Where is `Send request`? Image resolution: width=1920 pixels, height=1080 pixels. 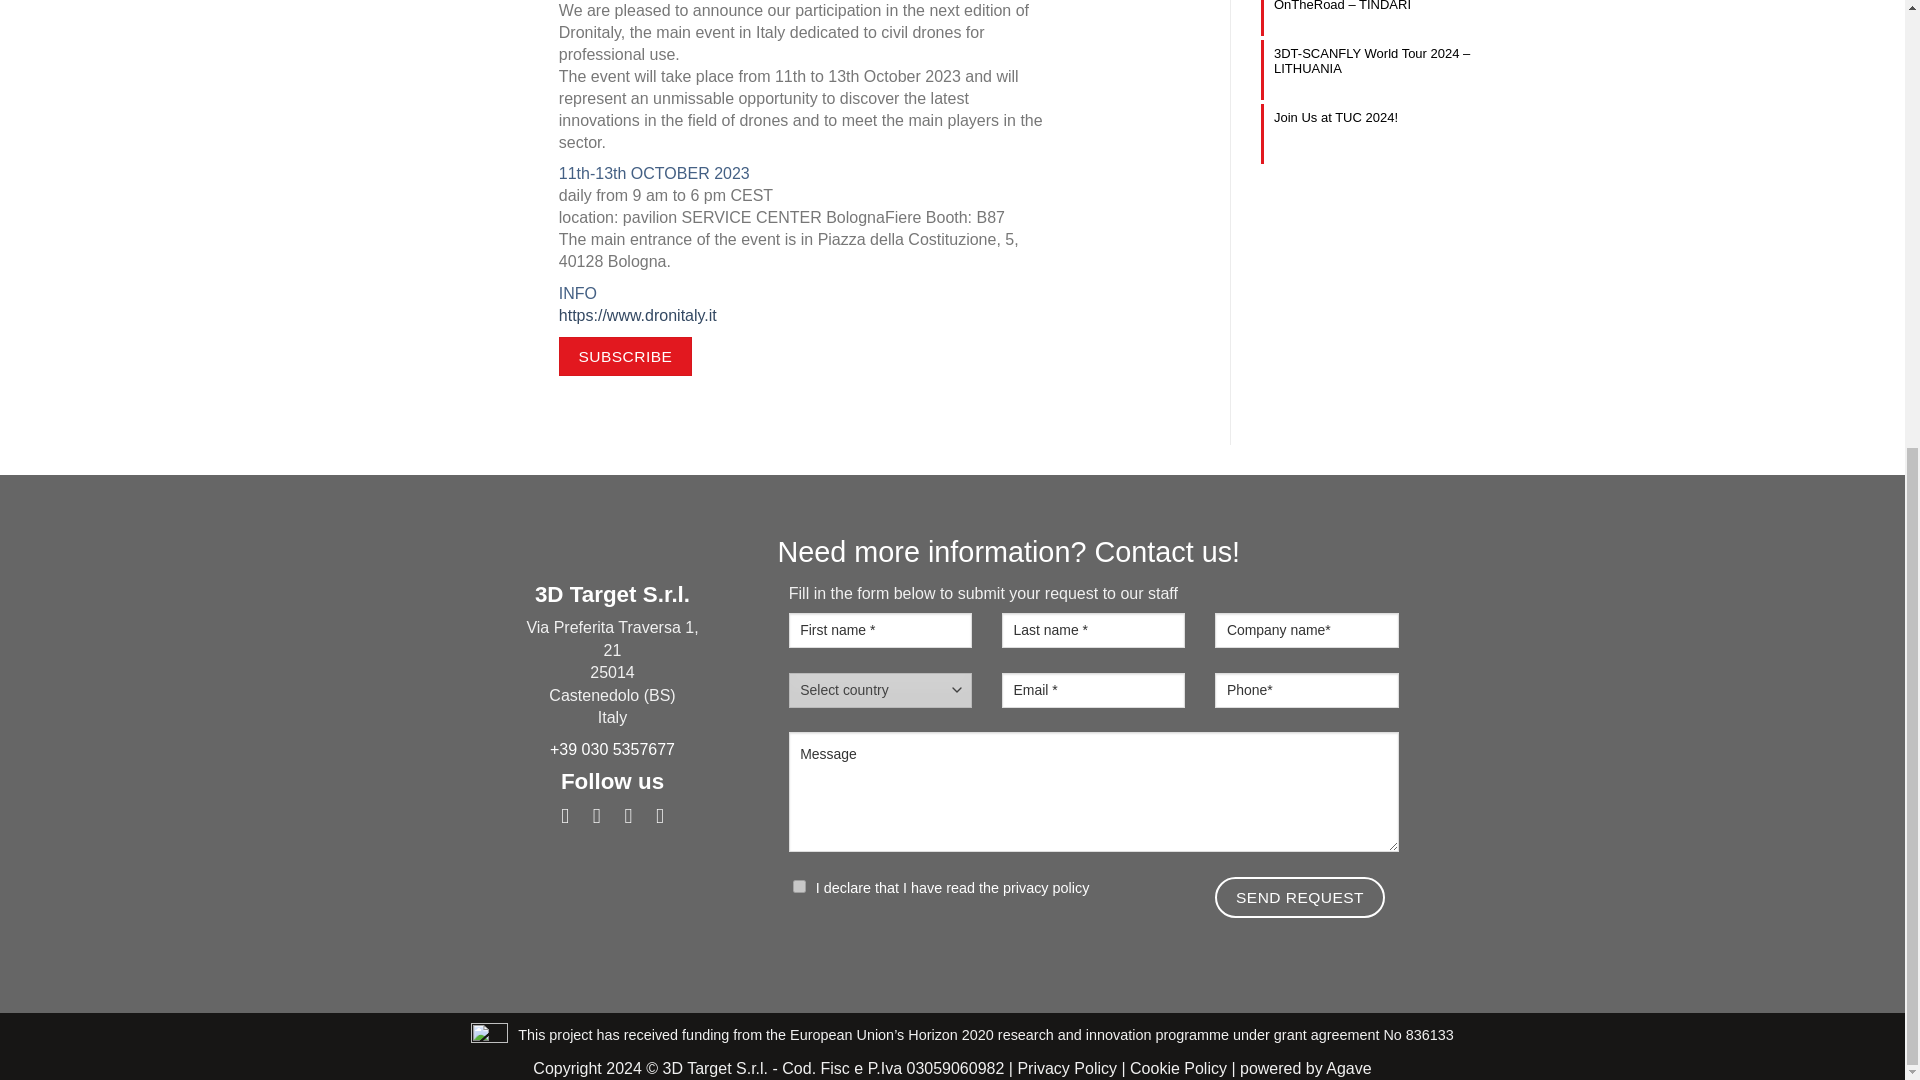 Send request is located at coordinates (1300, 897).